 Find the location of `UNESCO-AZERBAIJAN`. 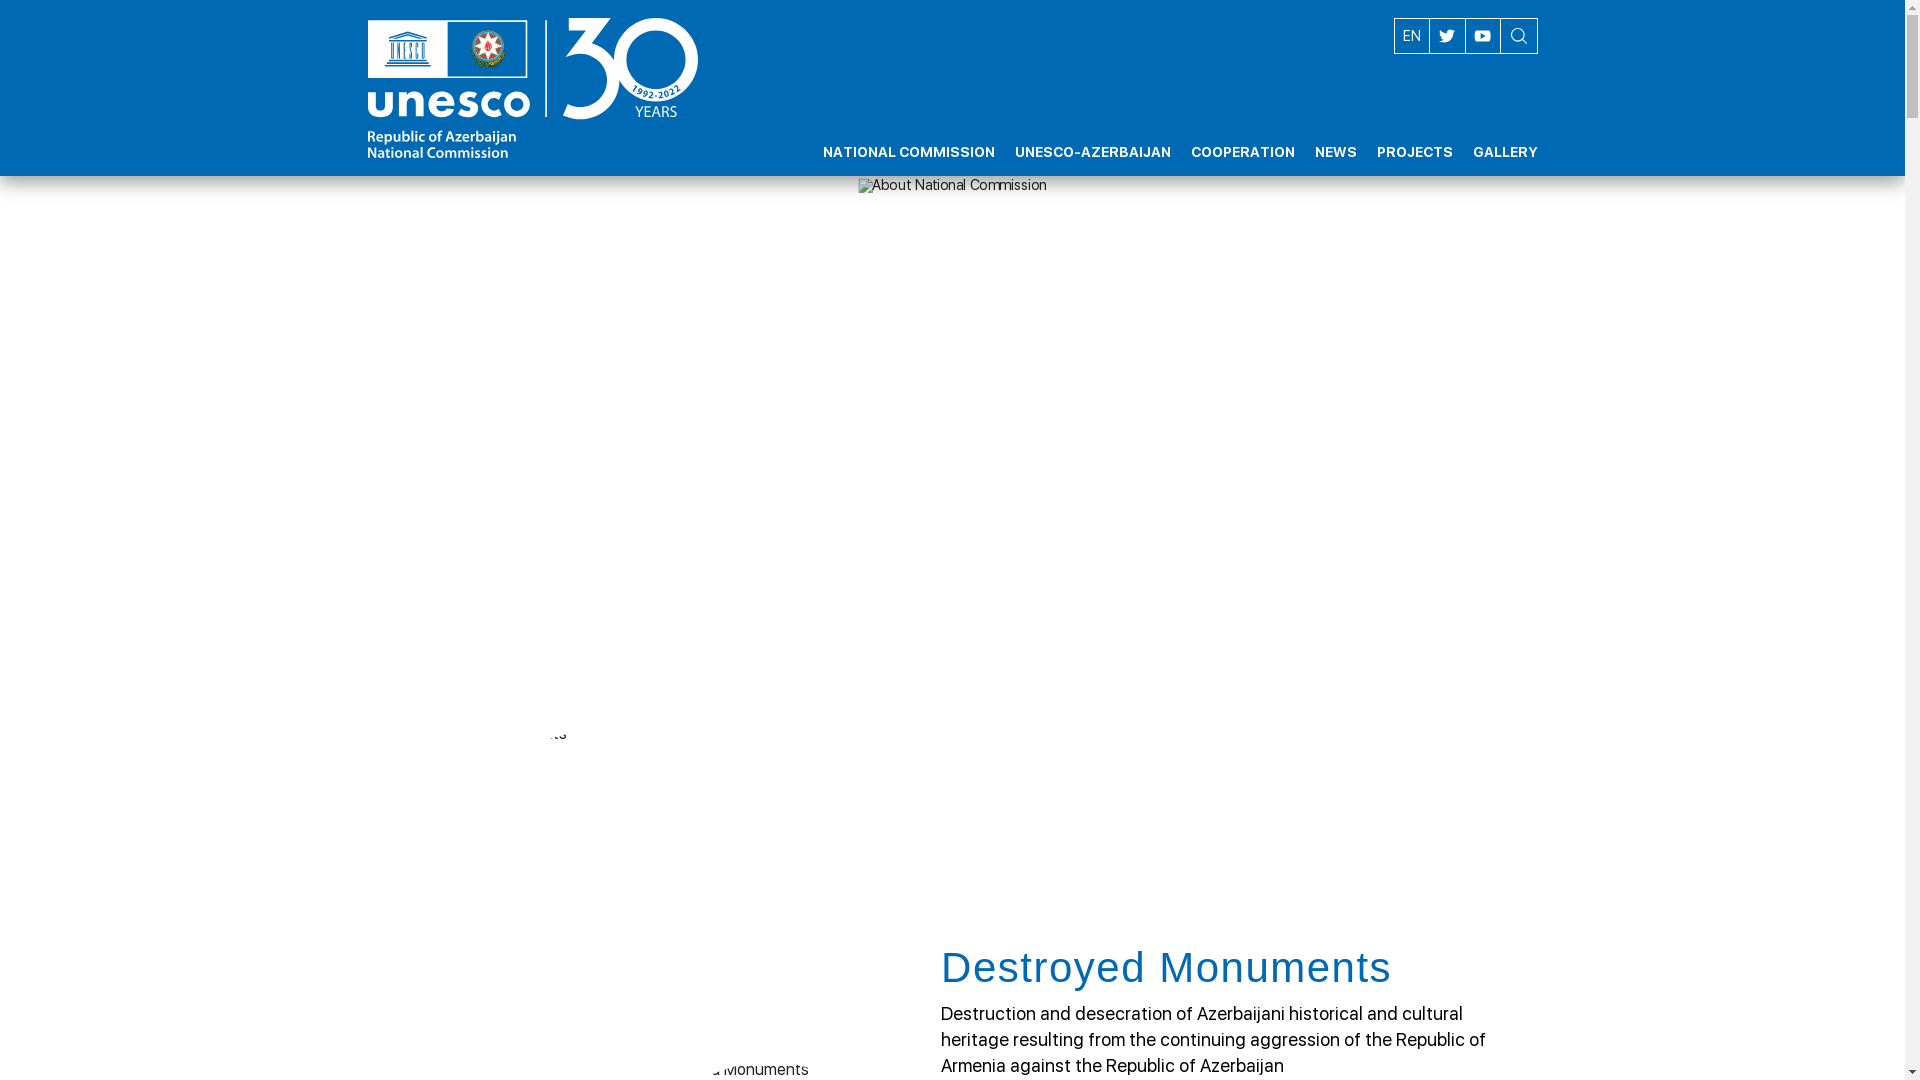

UNESCO-AZERBAIJAN is located at coordinates (1092, 135).